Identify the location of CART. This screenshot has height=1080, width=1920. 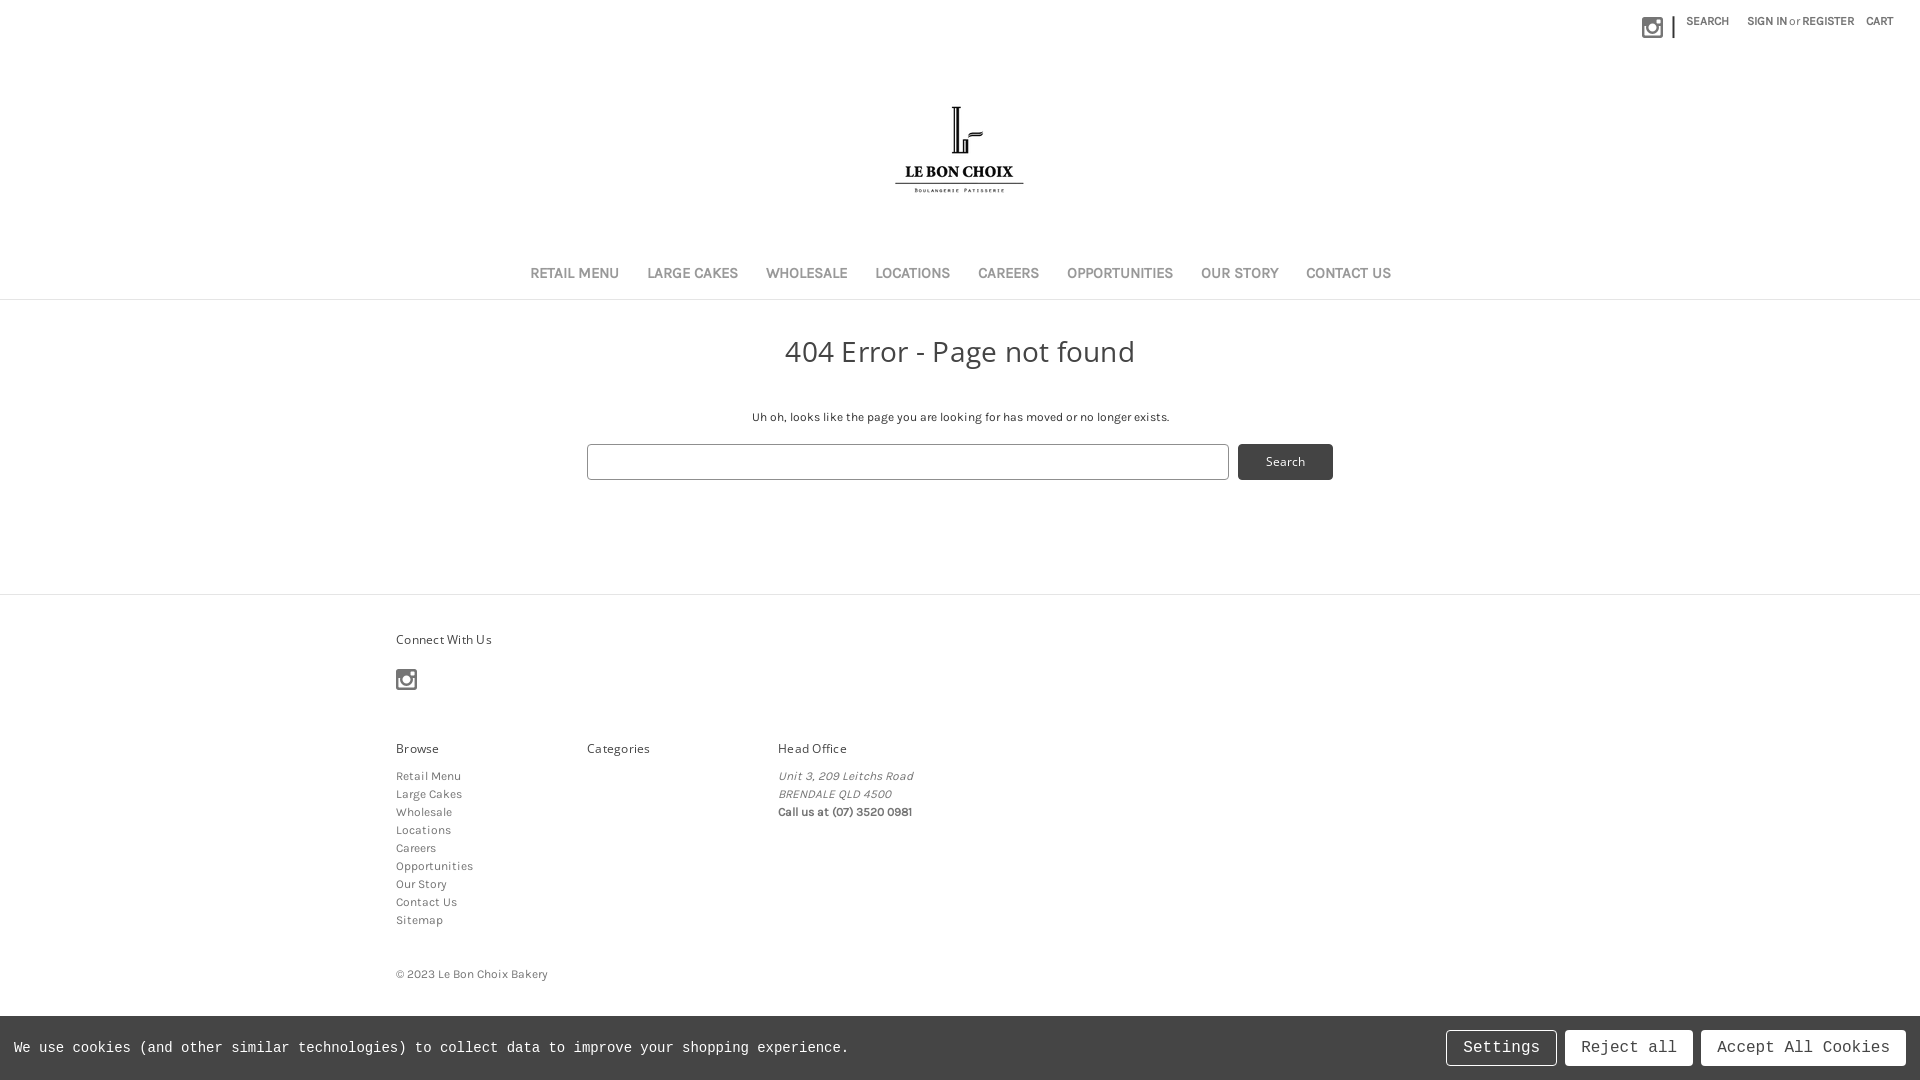
(1880, 21).